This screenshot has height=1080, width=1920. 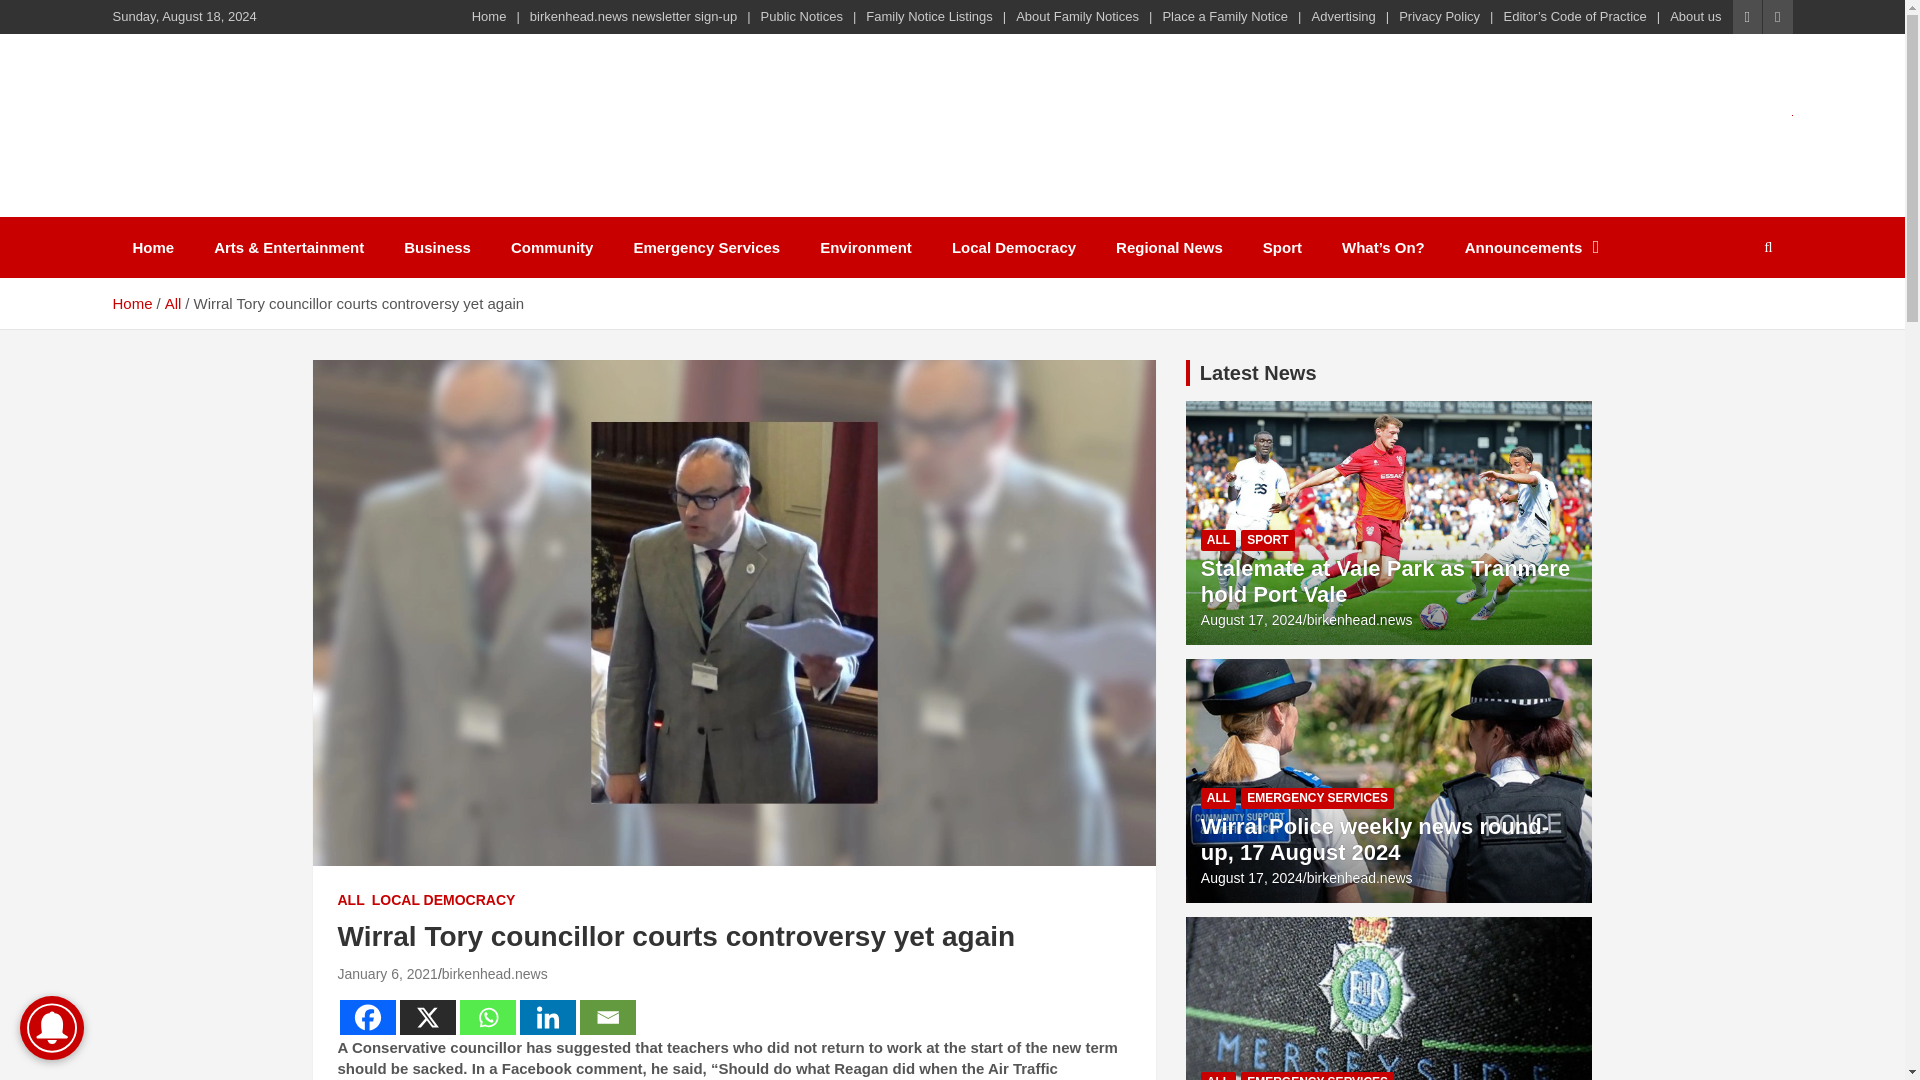 What do you see at coordinates (1076, 16) in the screenshot?
I see `About Family Notices` at bounding box center [1076, 16].